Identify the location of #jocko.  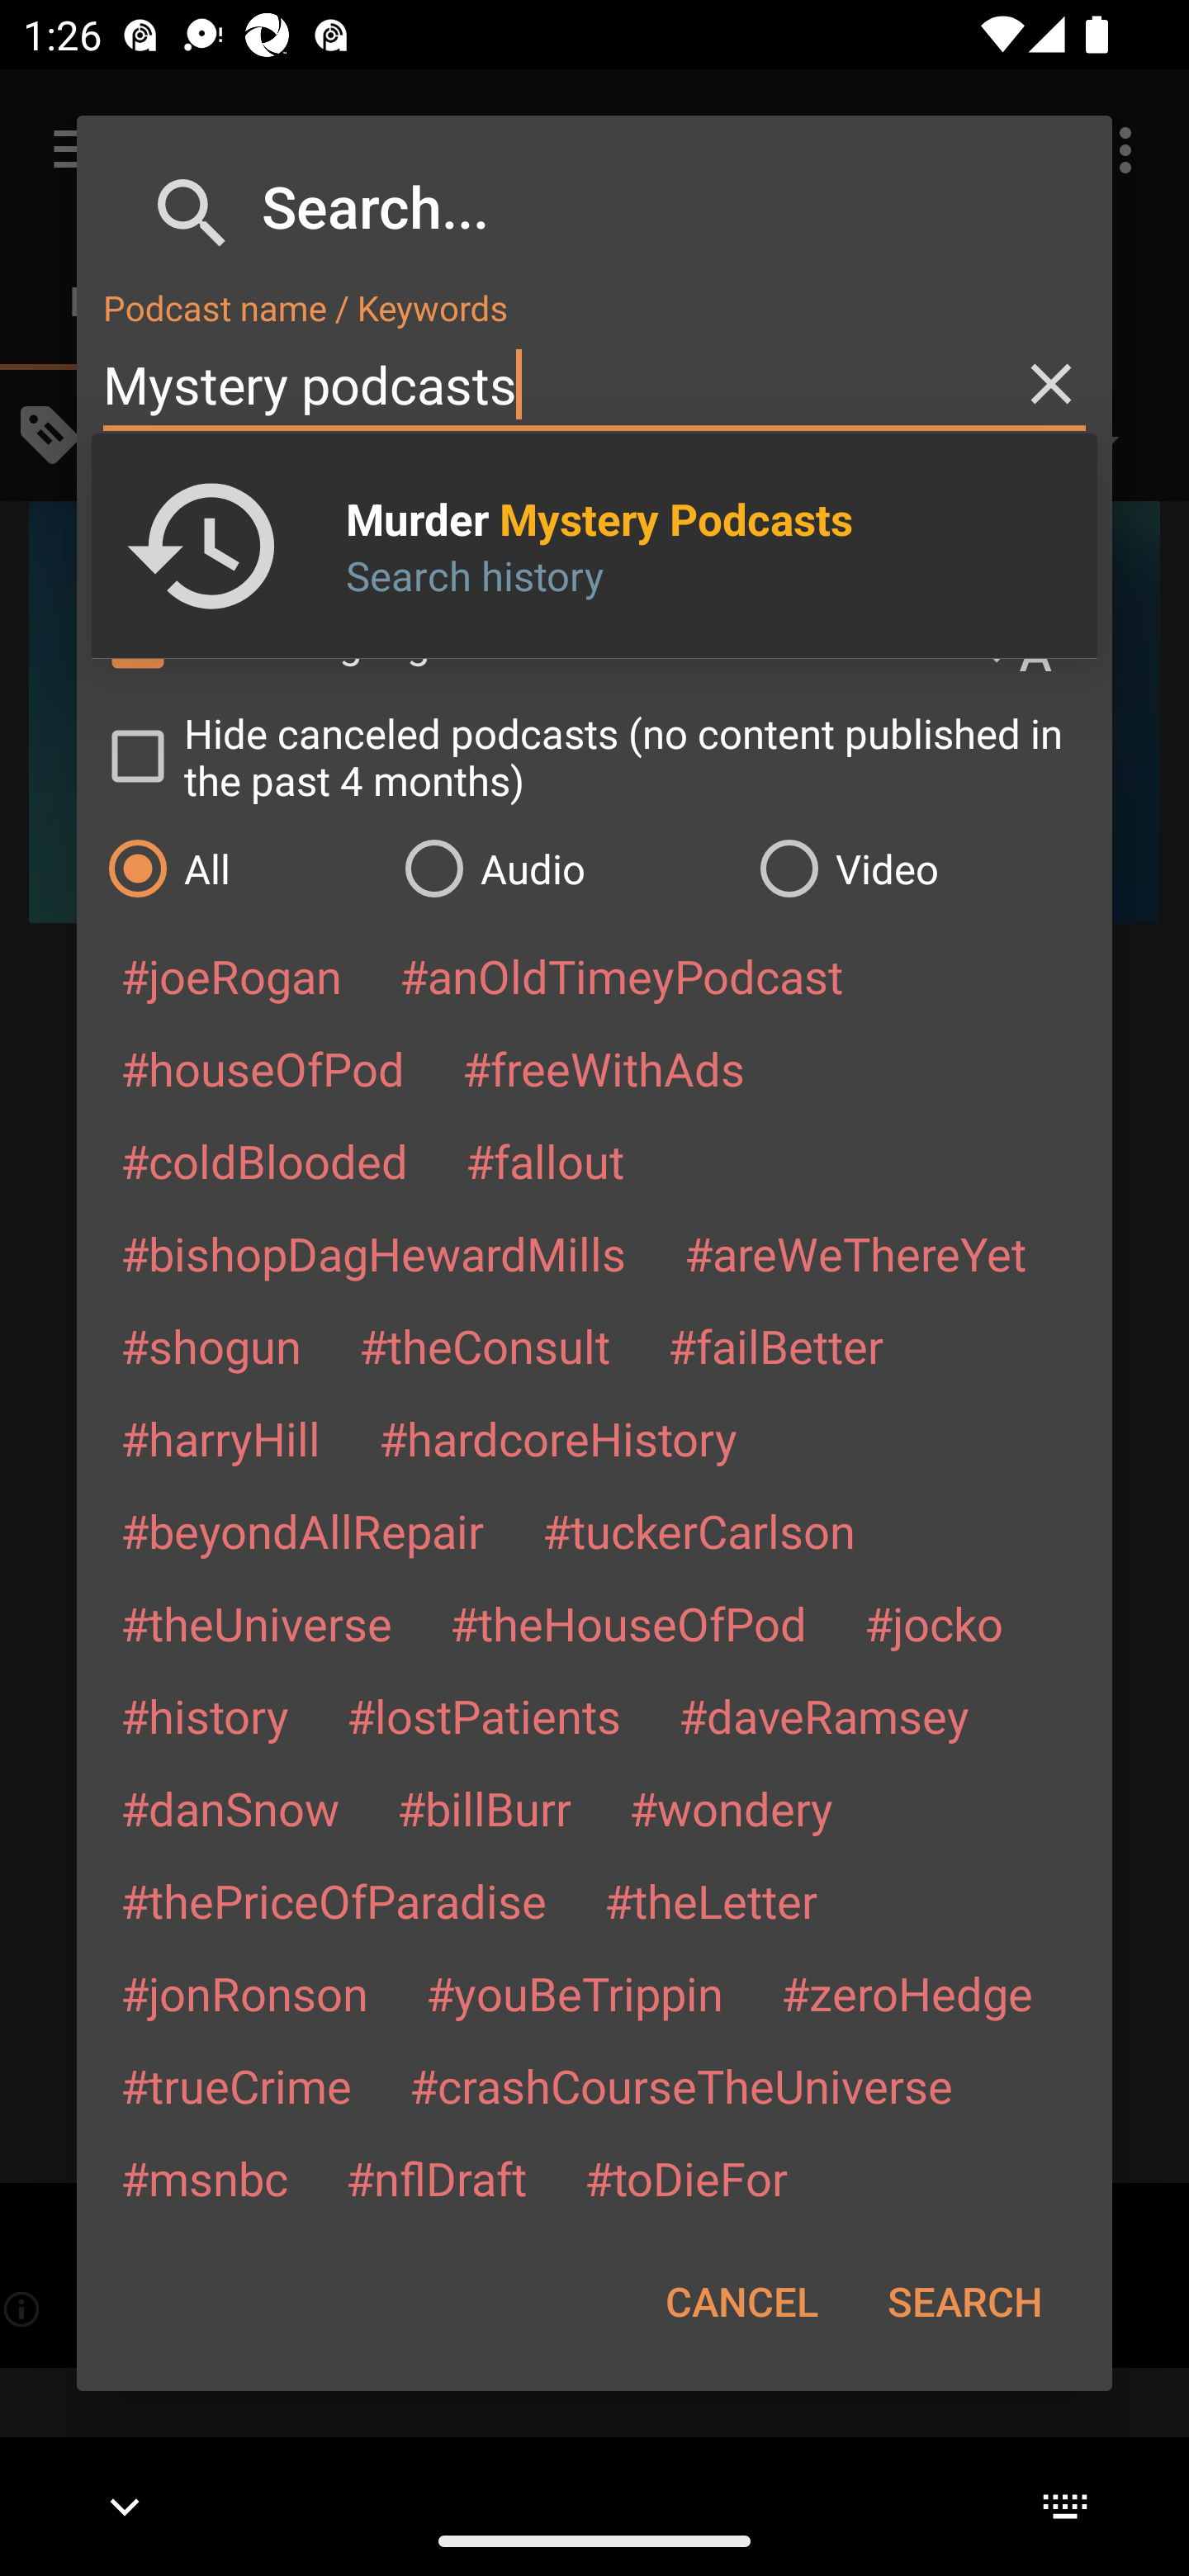
(933, 1623).